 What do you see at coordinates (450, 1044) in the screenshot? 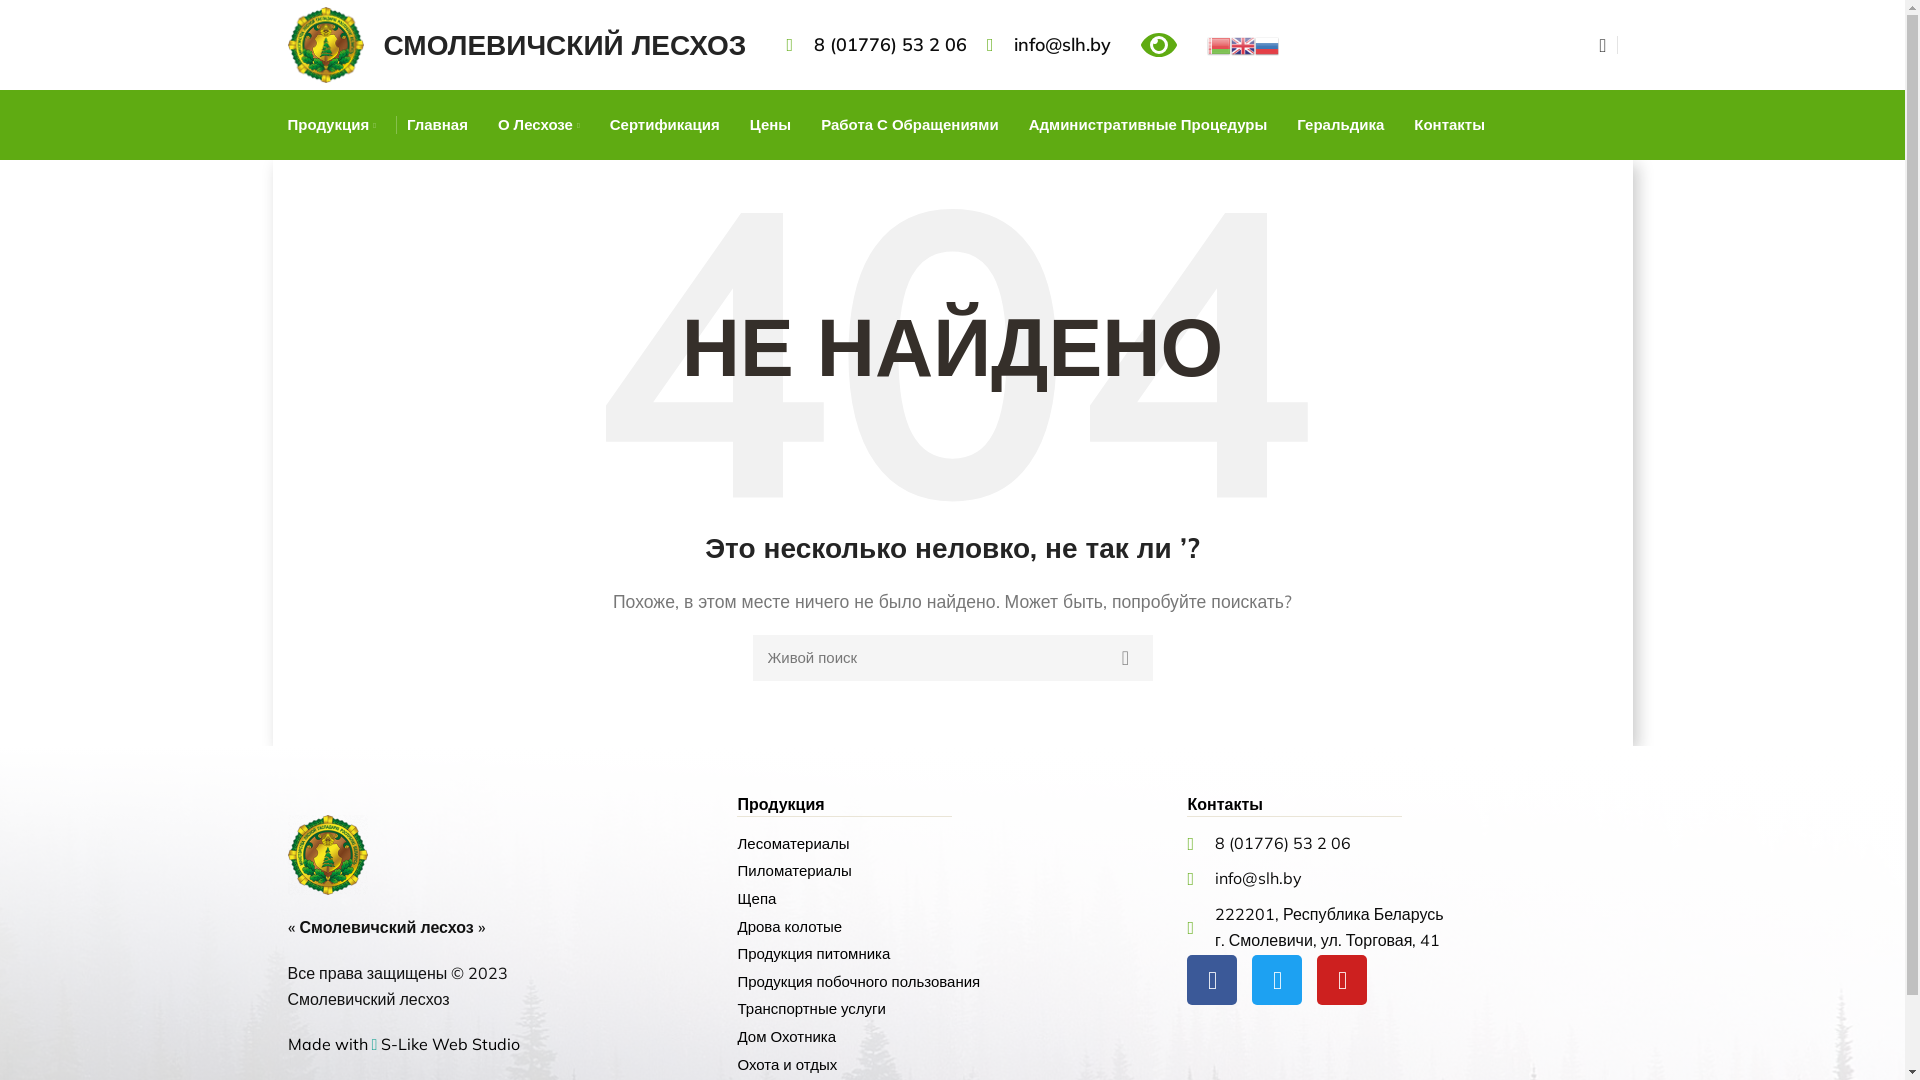
I see `S-Like Web Studio` at bounding box center [450, 1044].